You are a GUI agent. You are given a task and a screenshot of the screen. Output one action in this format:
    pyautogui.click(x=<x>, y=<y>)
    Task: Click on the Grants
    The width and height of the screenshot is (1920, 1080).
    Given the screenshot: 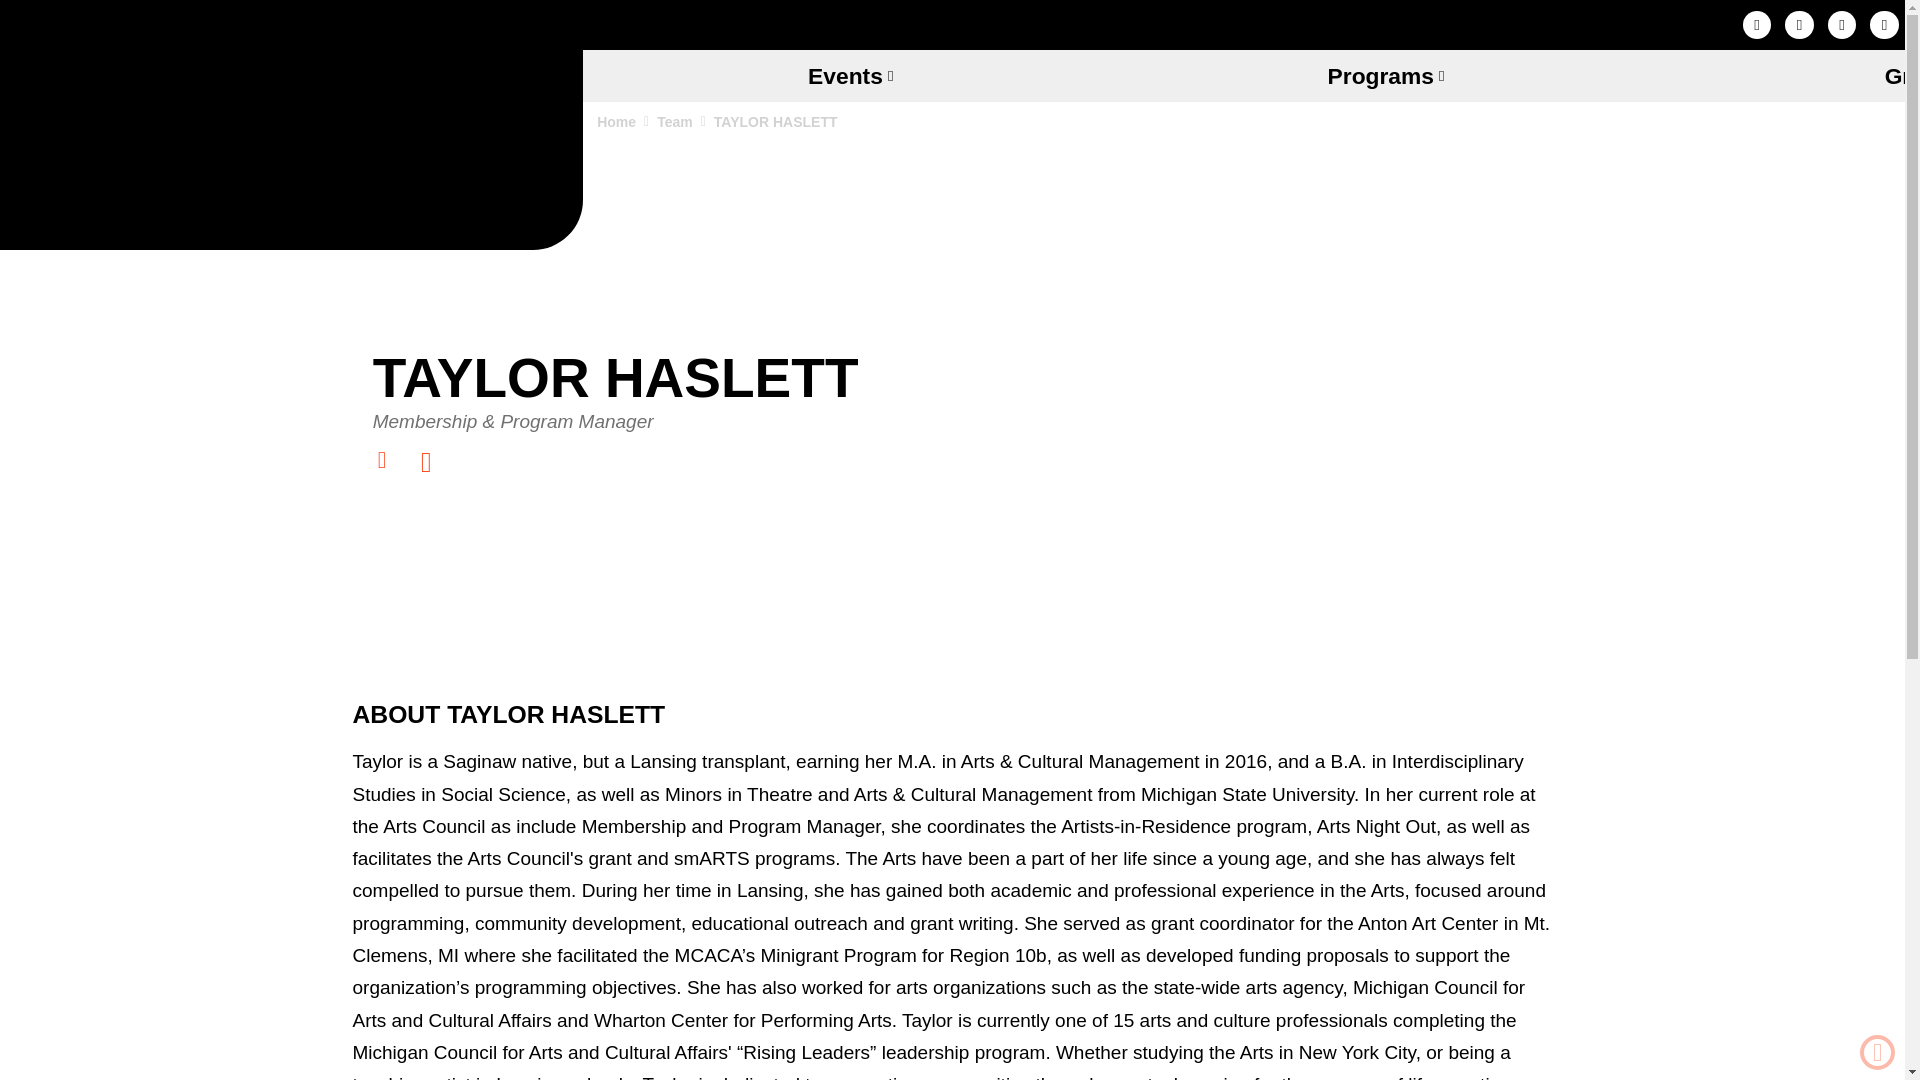 What is the action you would take?
    pyautogui.click(x=1786, y=75)
    